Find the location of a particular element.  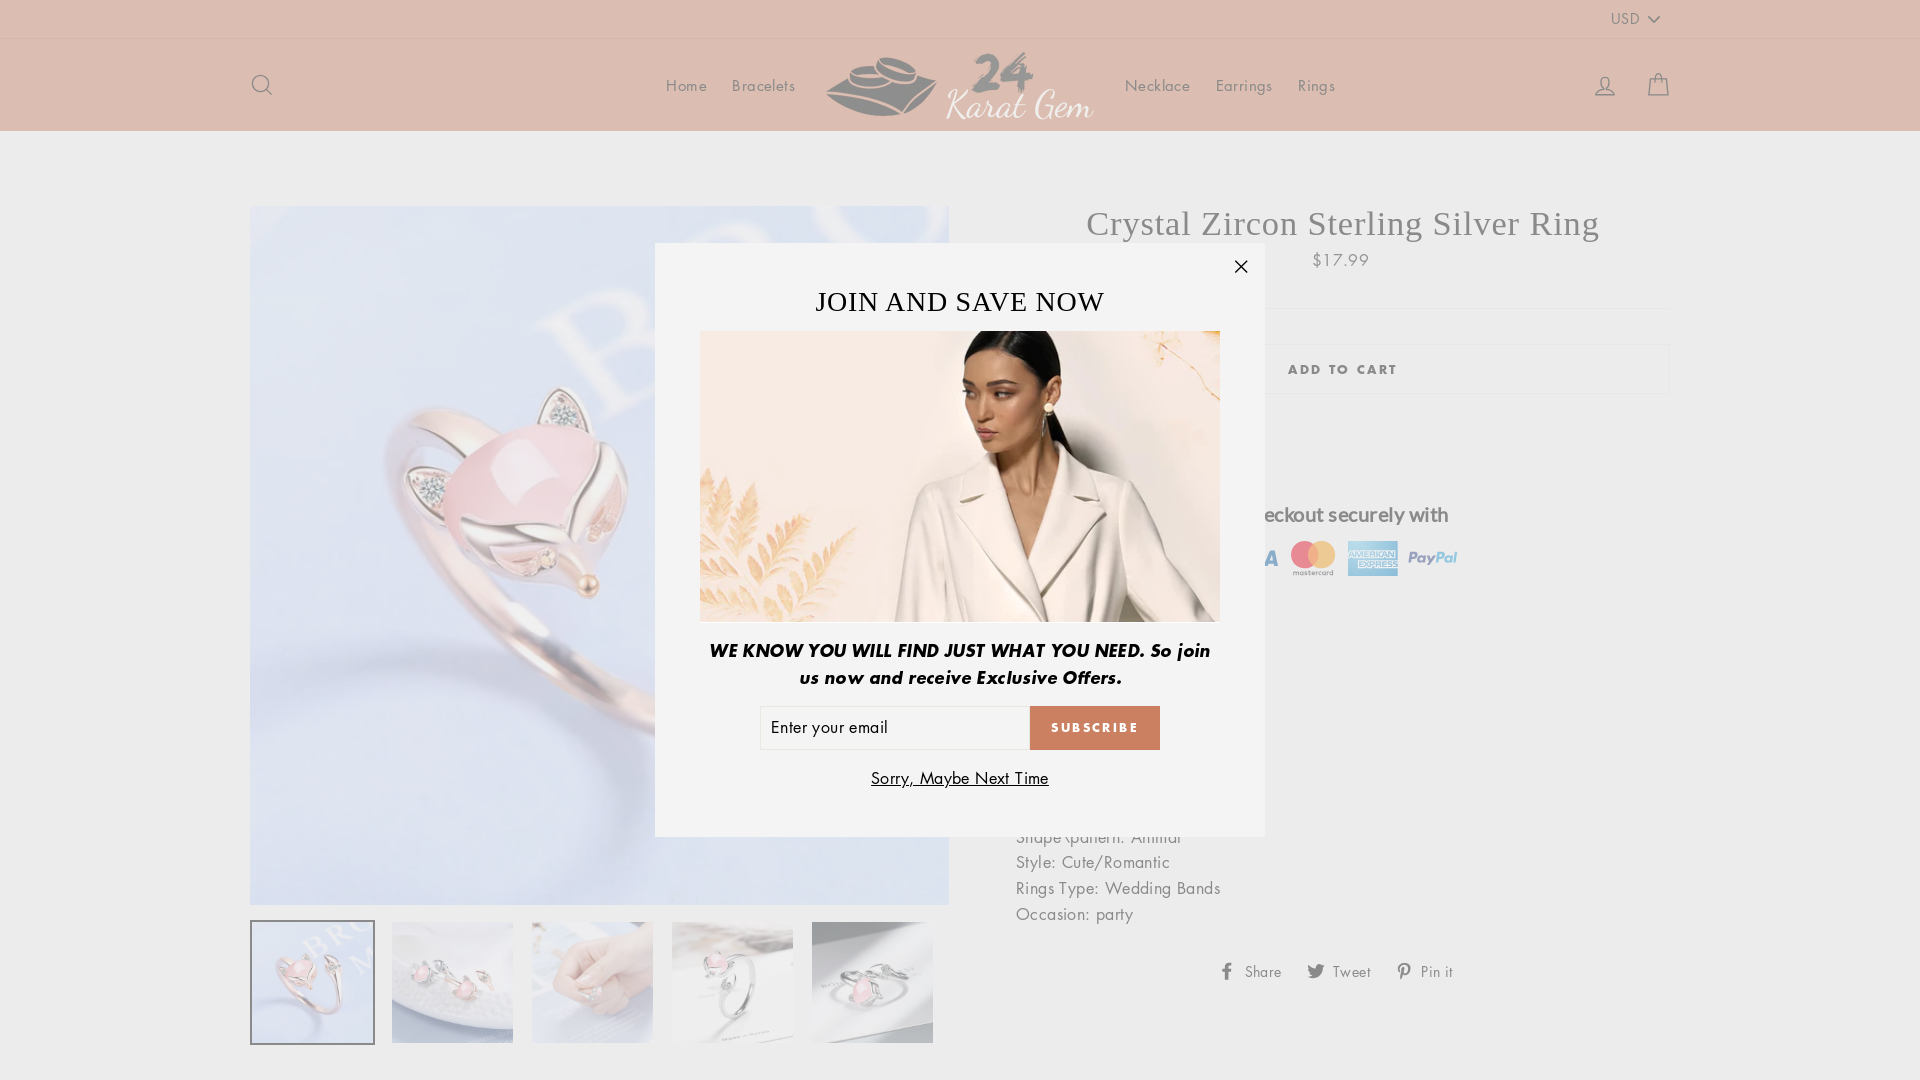

Necklace is located at coordinates (1158, 84).